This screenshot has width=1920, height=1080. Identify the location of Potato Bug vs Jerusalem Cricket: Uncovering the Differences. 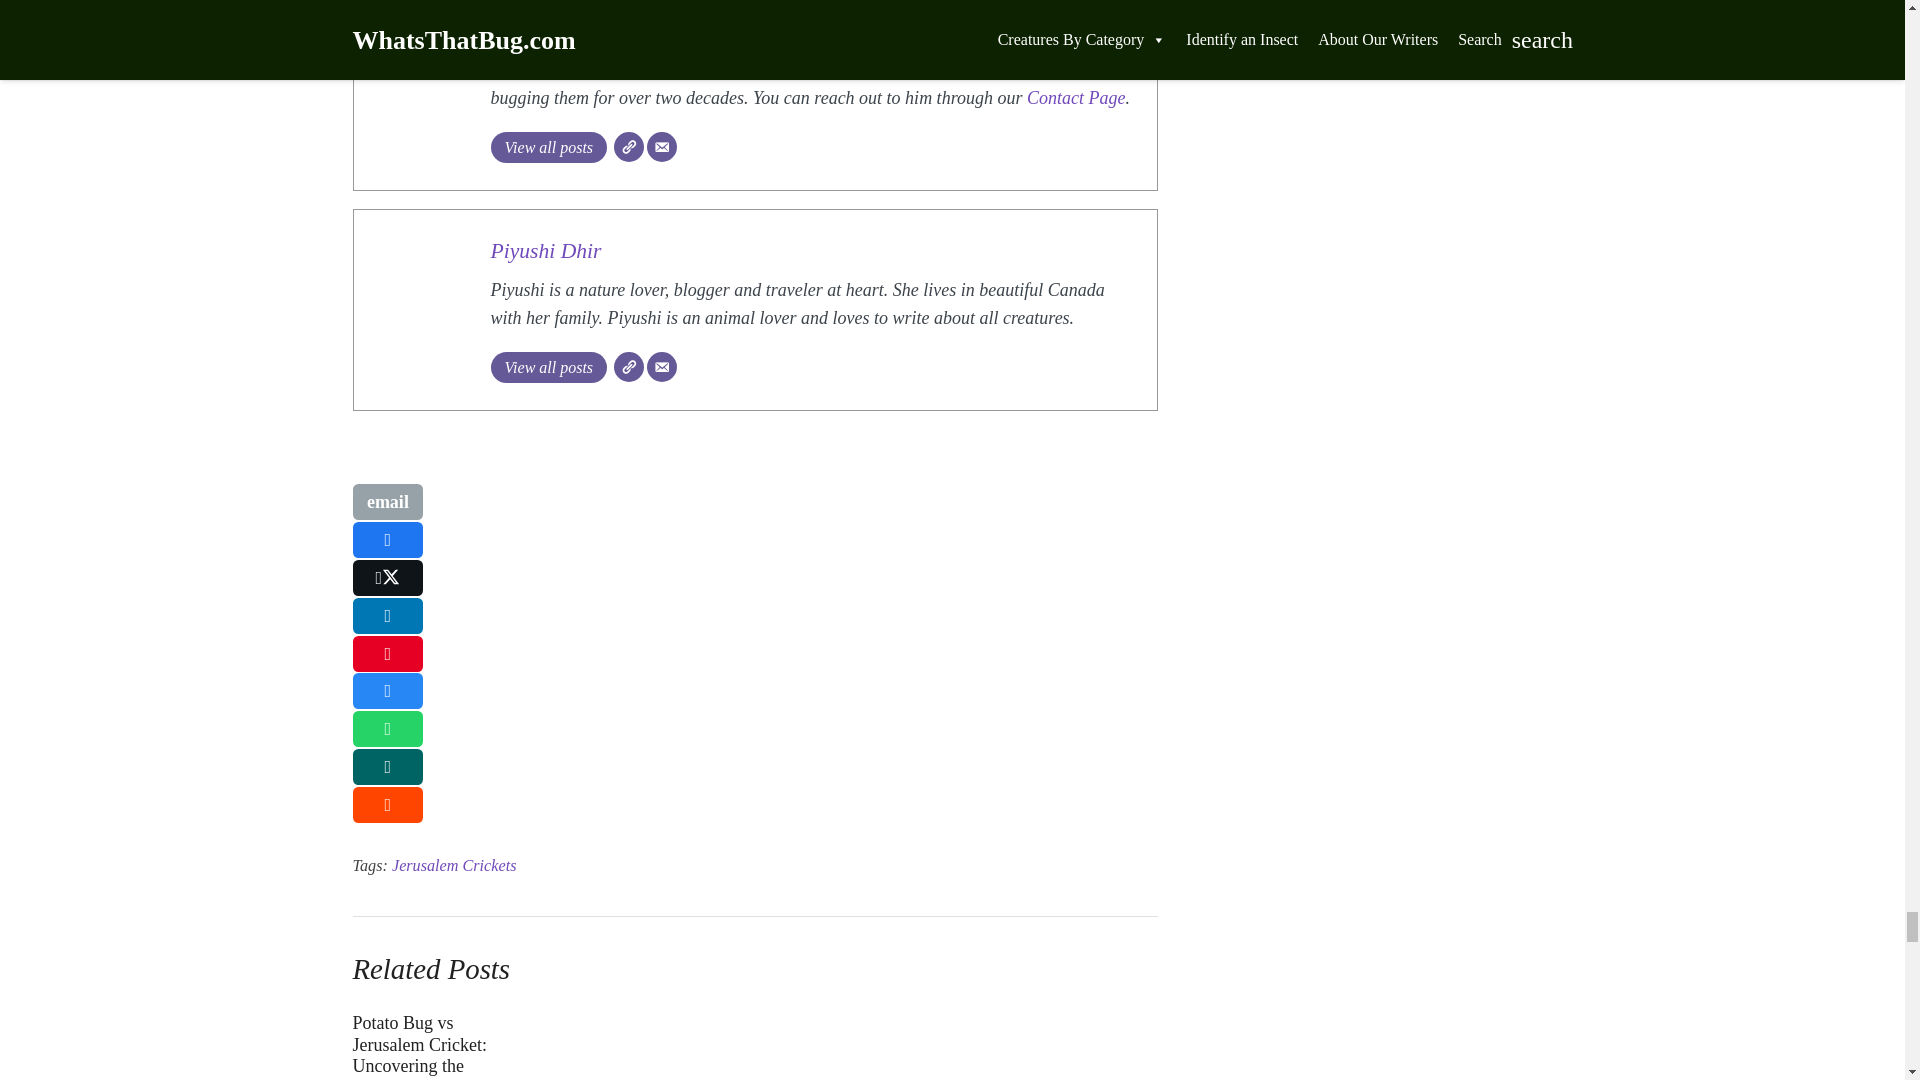
(438, 1037).